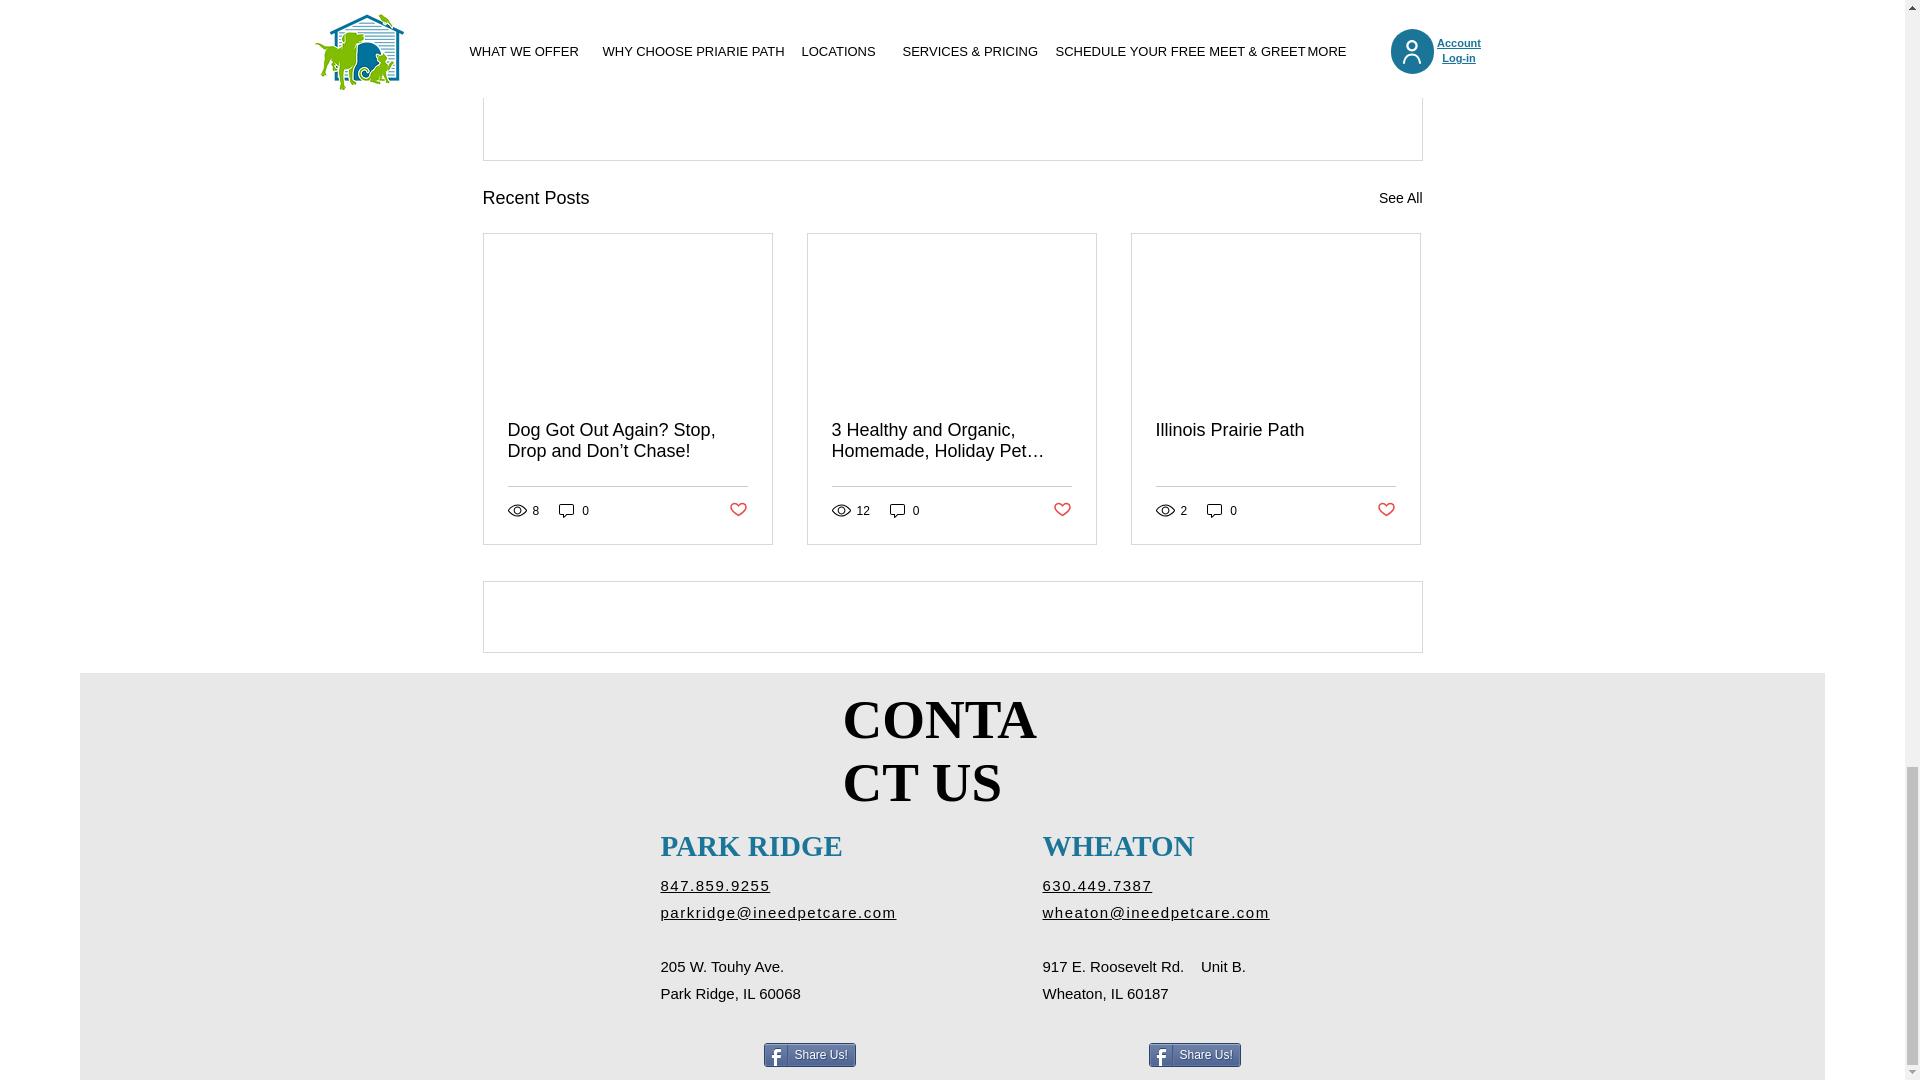 The height and width of the screenshot is (1080, 1920). I want to click on Share Us!, so click(810, 1055).